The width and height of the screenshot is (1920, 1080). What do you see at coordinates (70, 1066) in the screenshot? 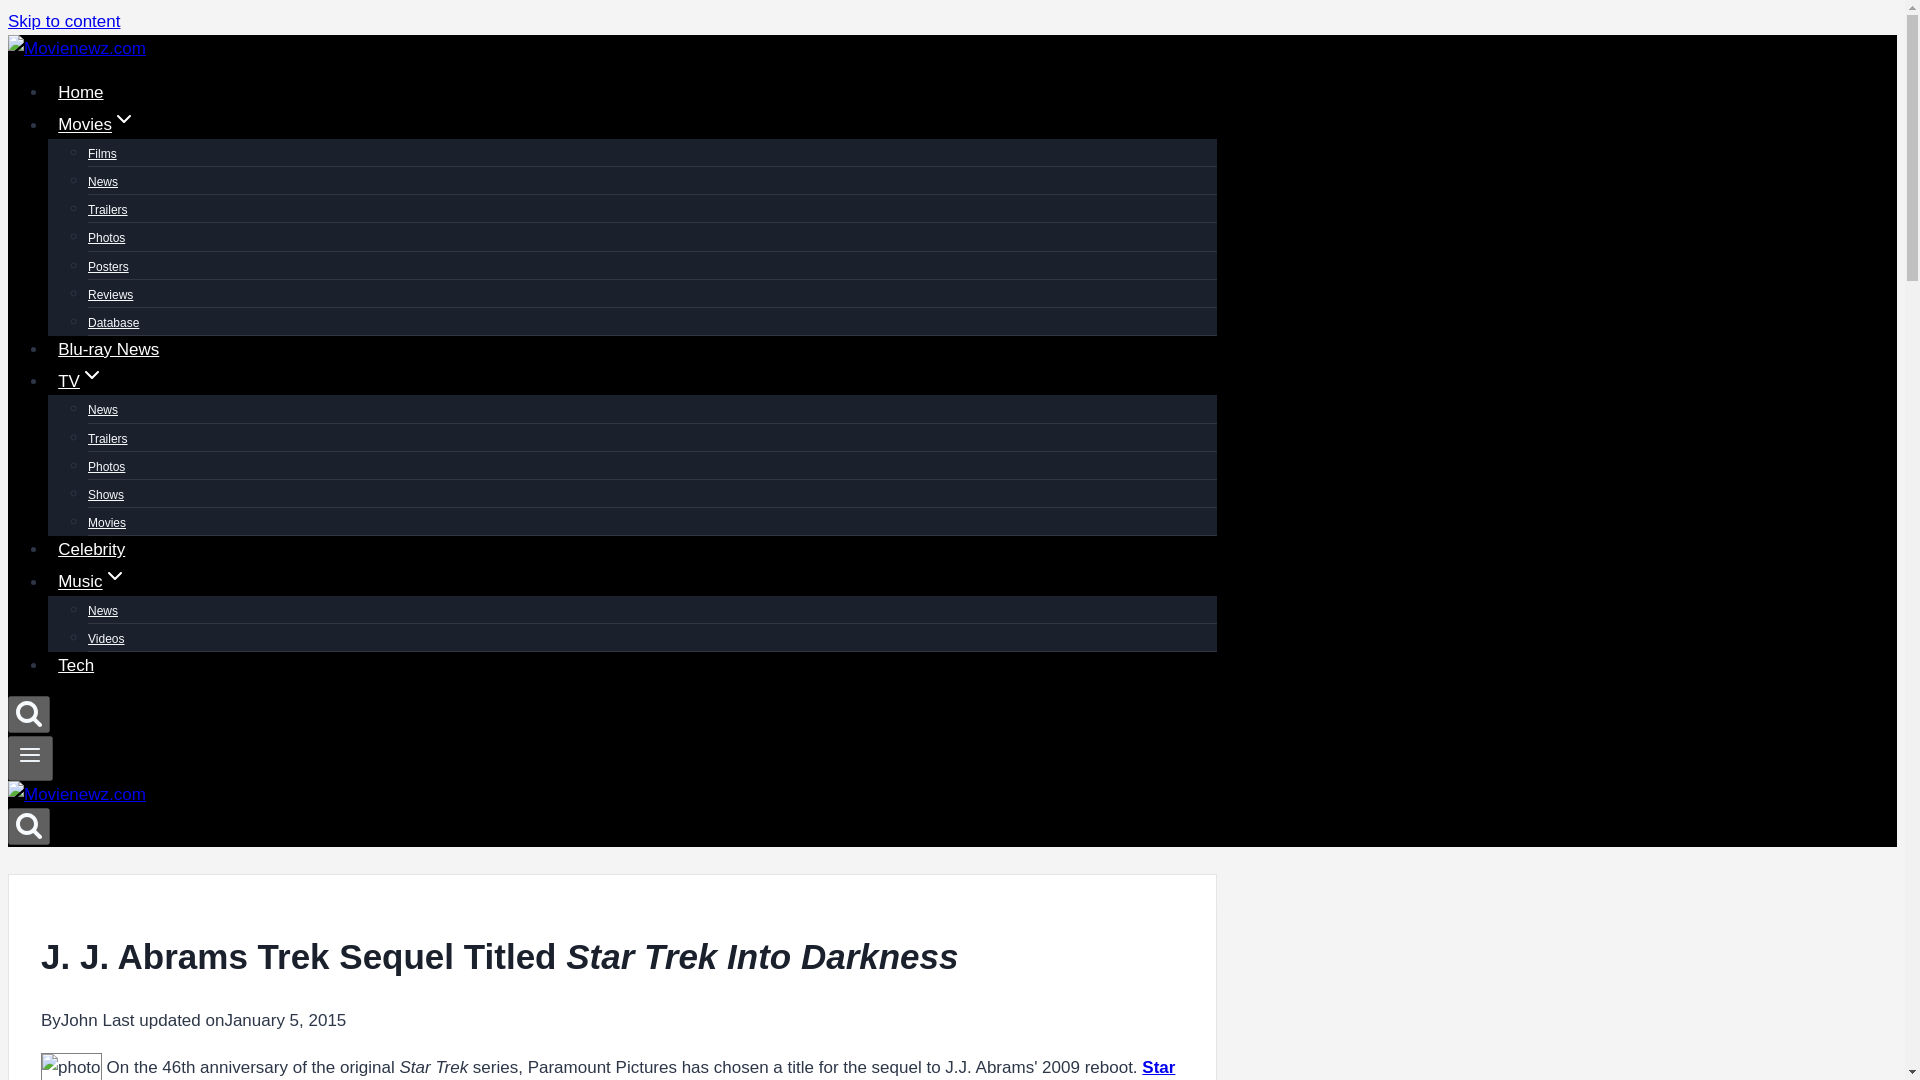
I see `photo` at bounding box center [70, 1066].